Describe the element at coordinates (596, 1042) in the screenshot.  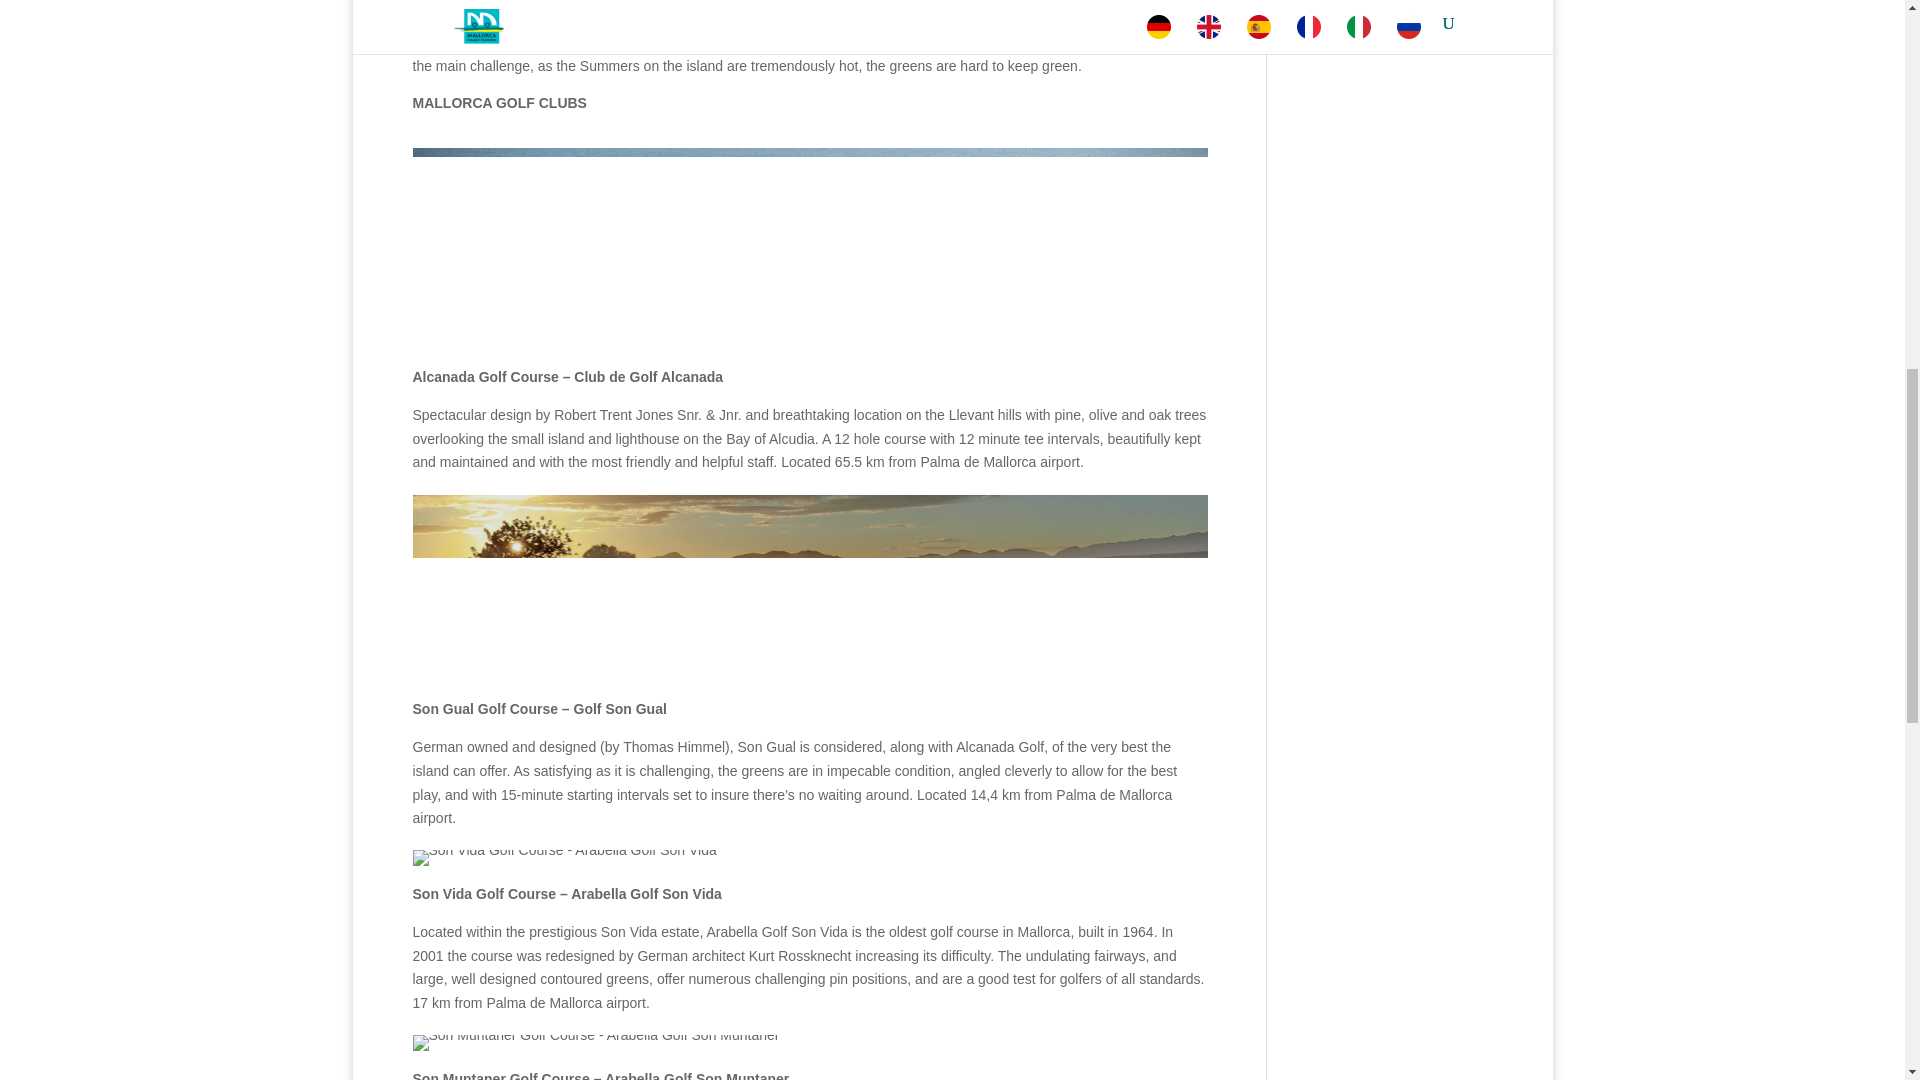
I see `sonmuntaner` at that location.